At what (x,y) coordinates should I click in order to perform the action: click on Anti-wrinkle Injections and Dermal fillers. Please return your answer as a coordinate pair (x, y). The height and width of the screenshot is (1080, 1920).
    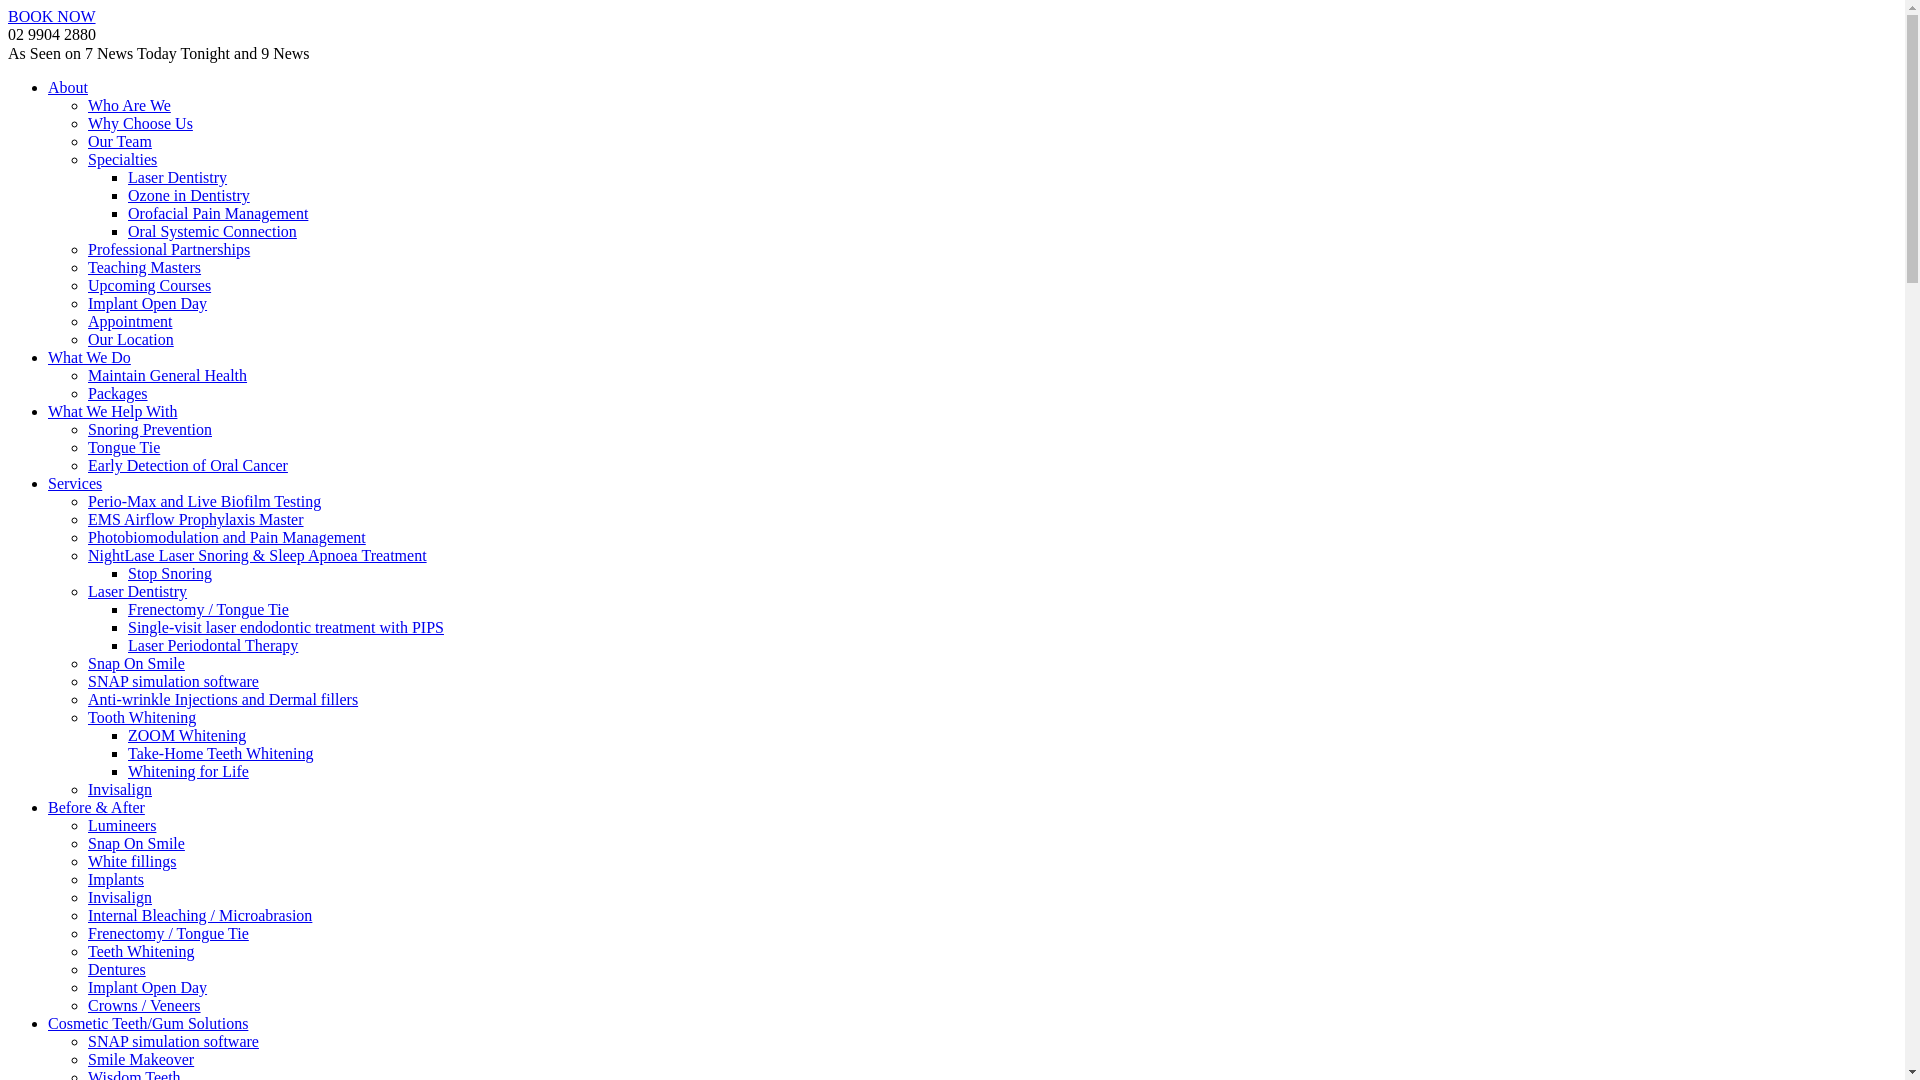
    Looking at the image, I should click on (223, 700).